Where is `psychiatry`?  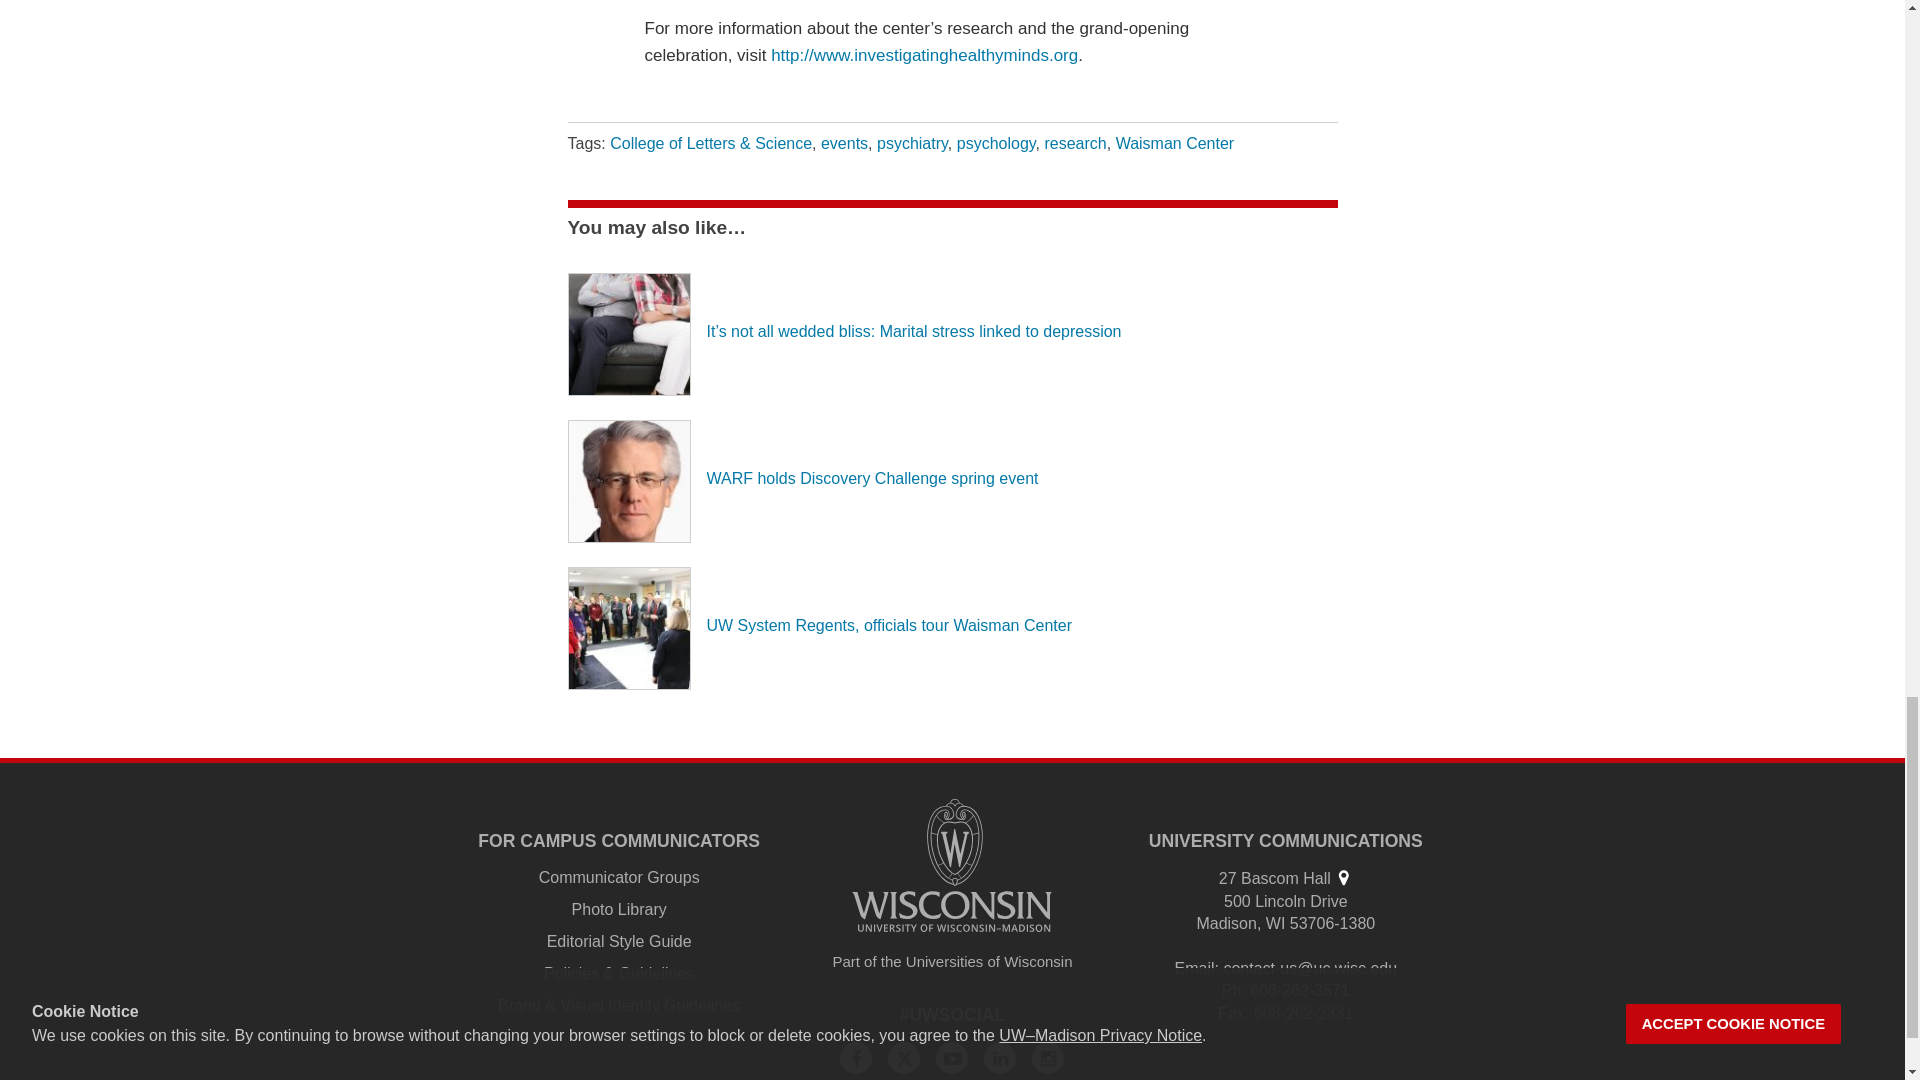 psychiatry is located at coordinates (912, 144).